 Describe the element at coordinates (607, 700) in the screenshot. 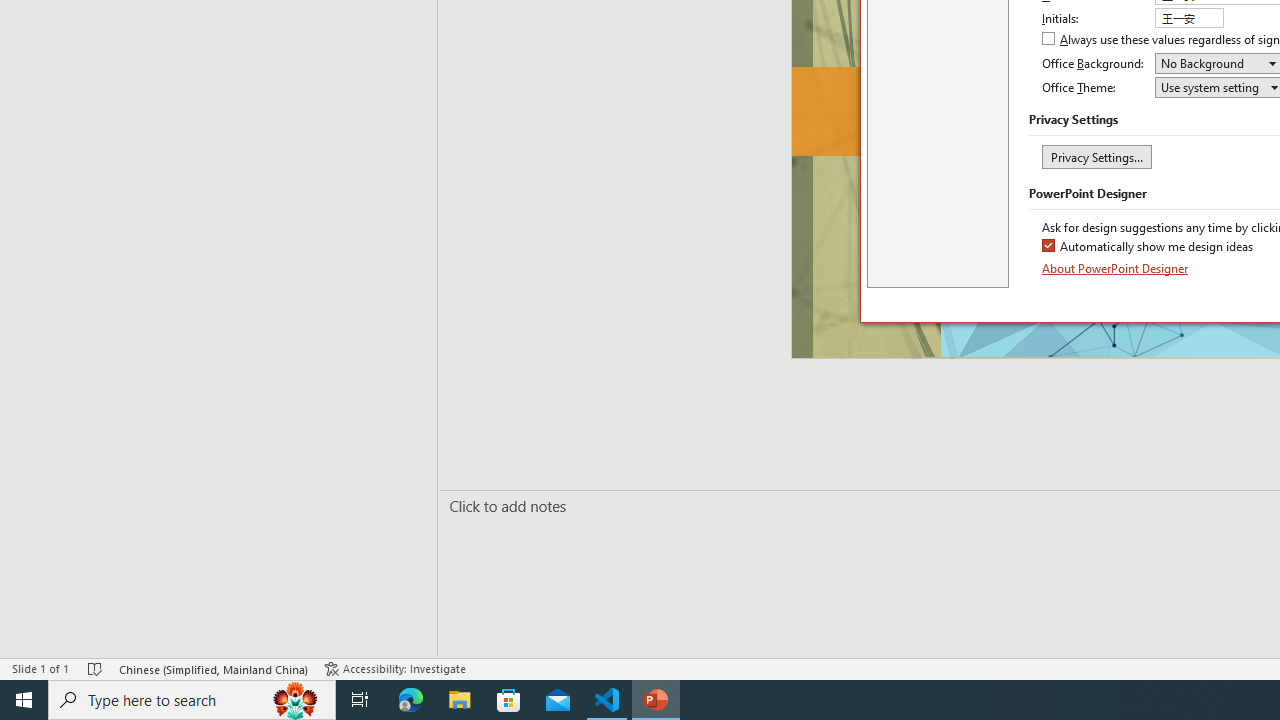

I see `Visual Studio Code - 1 running window` at that location.